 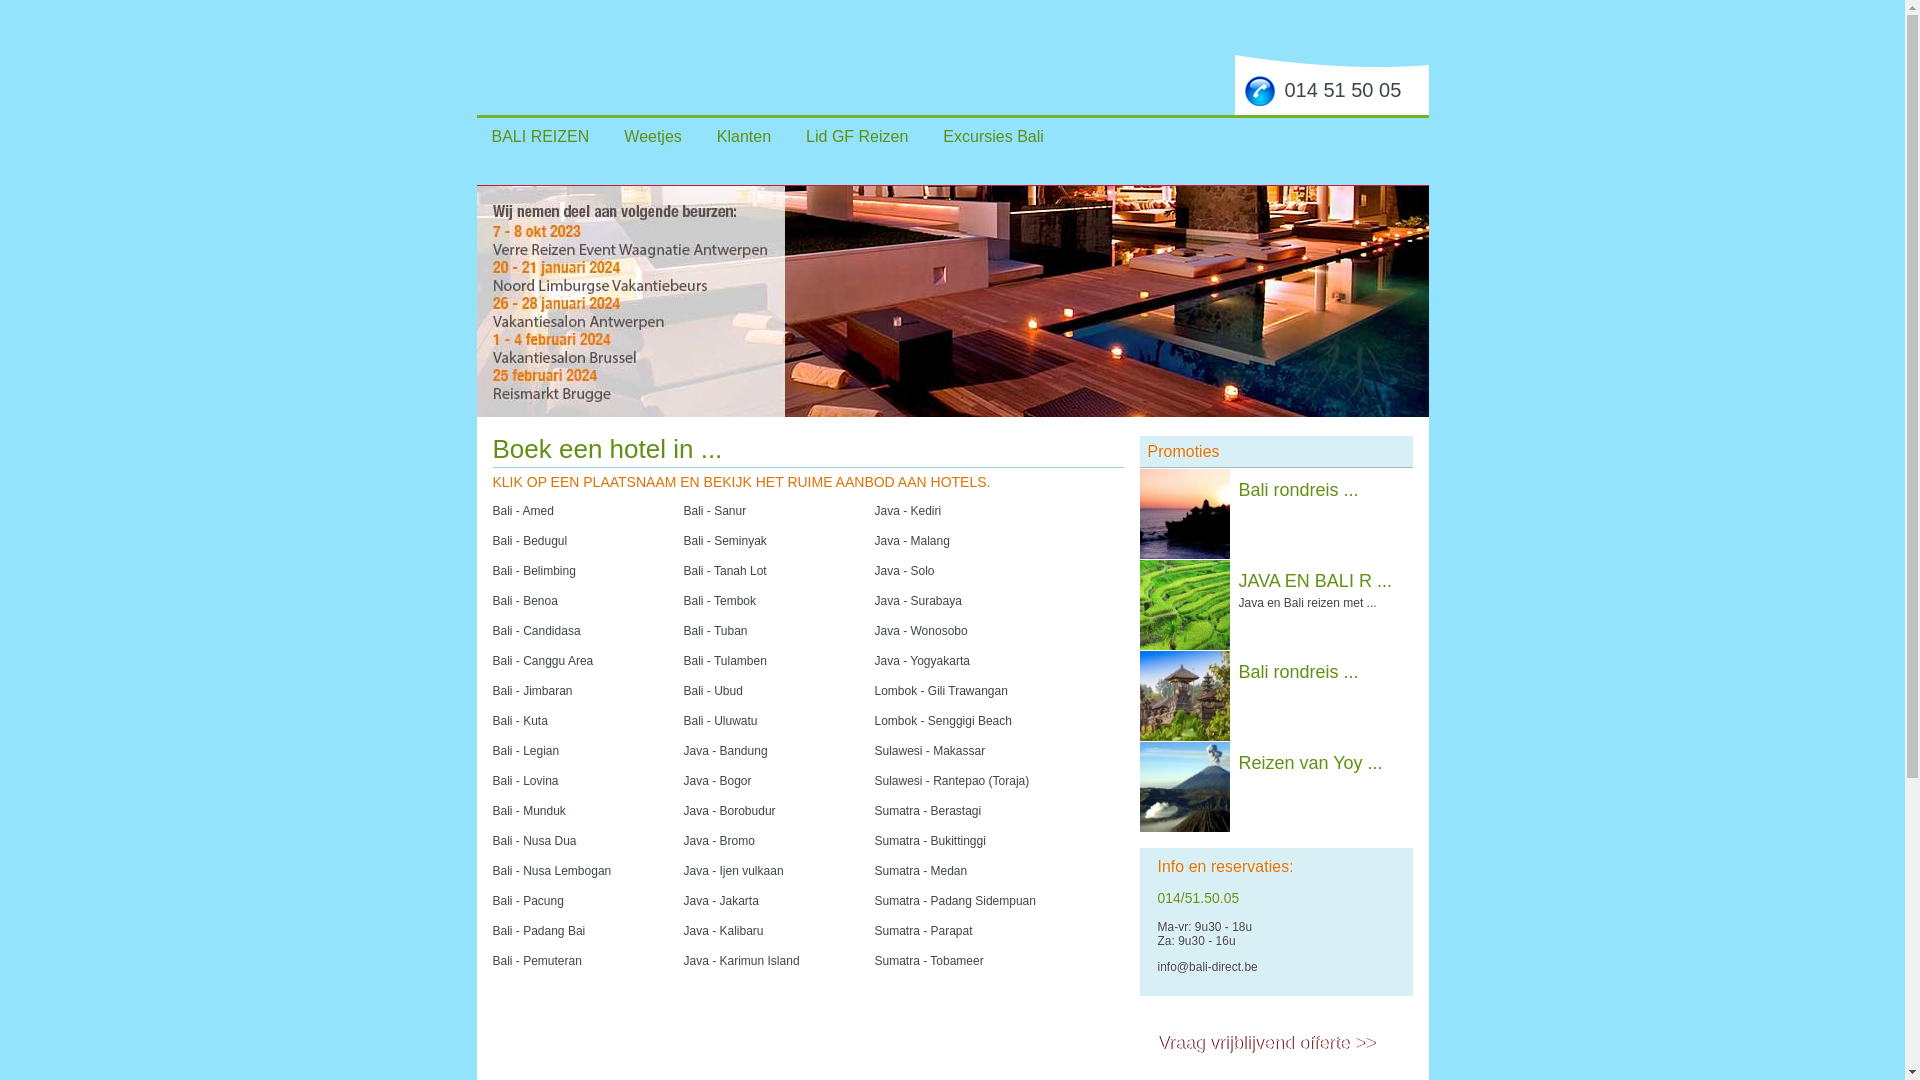 I want to click on info@bali-direct.be, so click(x=1208, y=967).